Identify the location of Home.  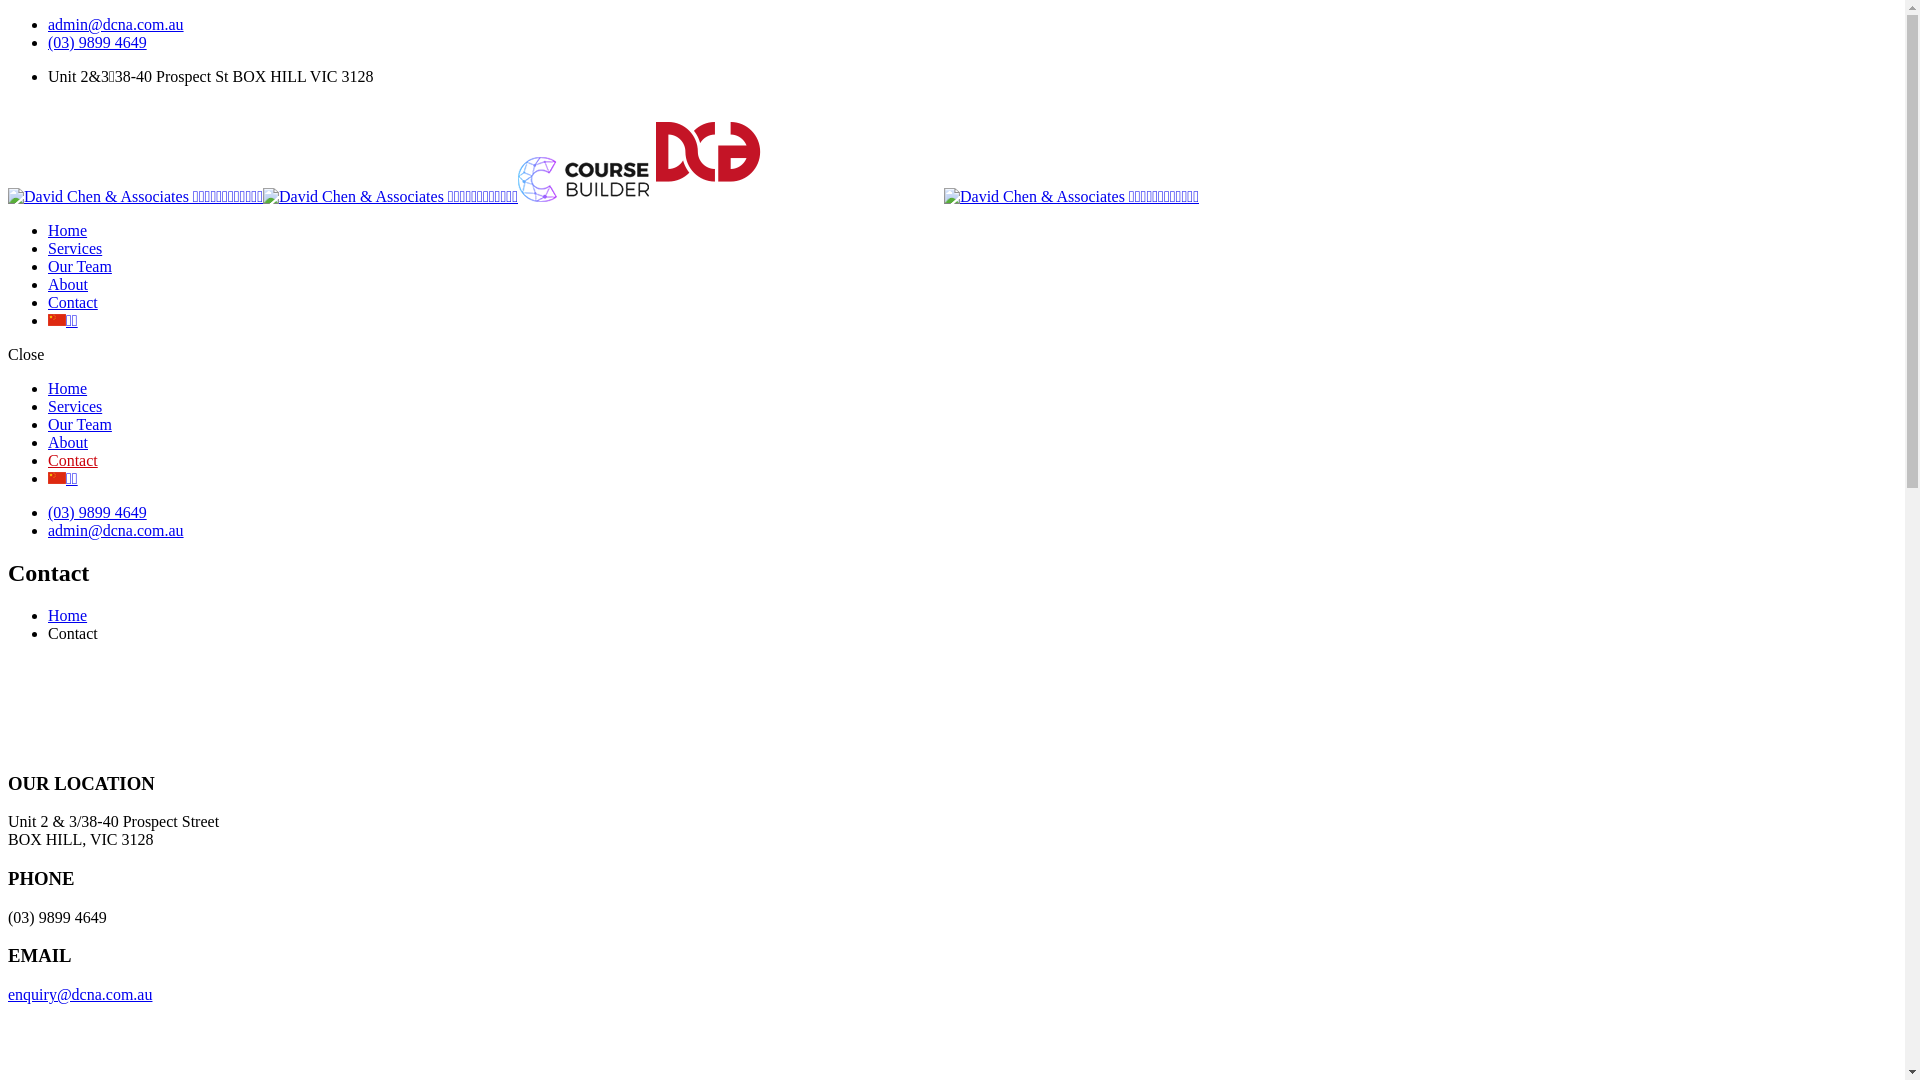
(68, 388).